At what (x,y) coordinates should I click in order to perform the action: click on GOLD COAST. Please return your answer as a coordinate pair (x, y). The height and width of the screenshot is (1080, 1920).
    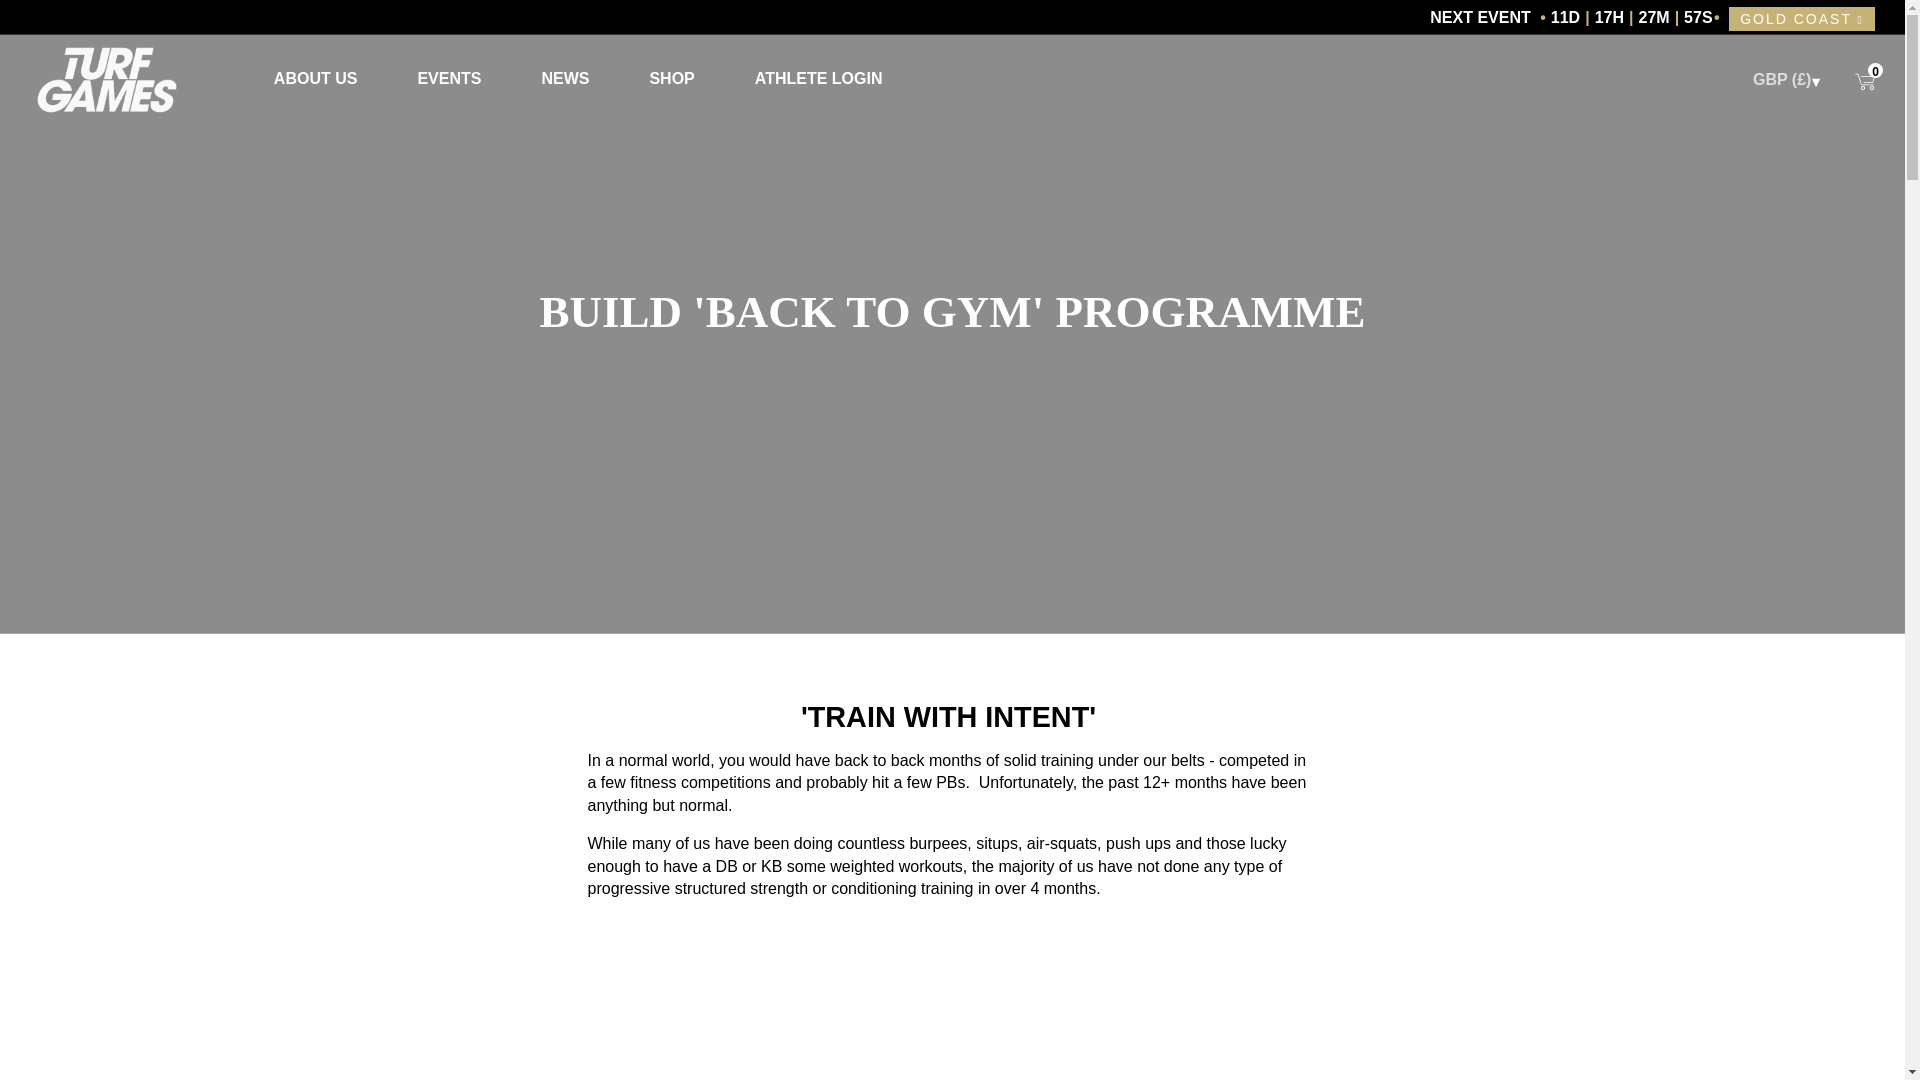
    Looking at the image, I should click on (1802, 18).